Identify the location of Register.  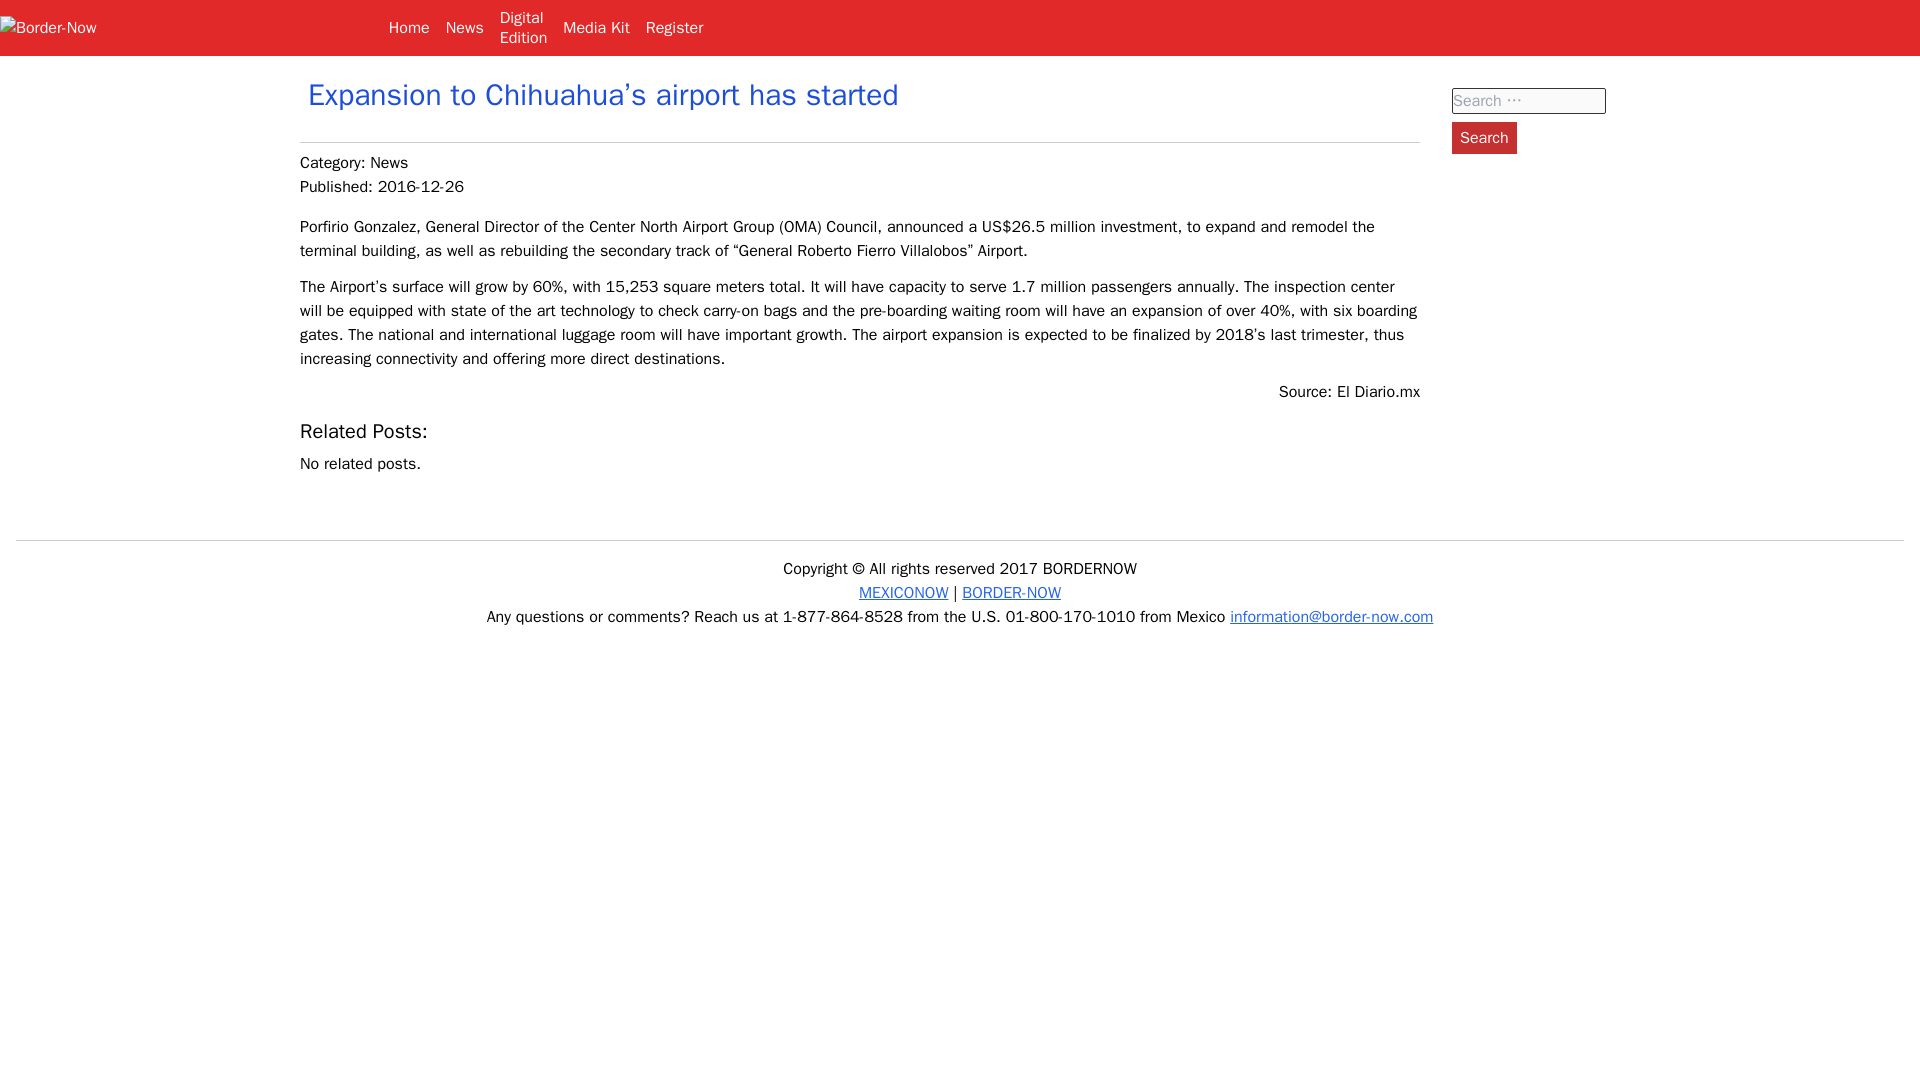
(674, 28).